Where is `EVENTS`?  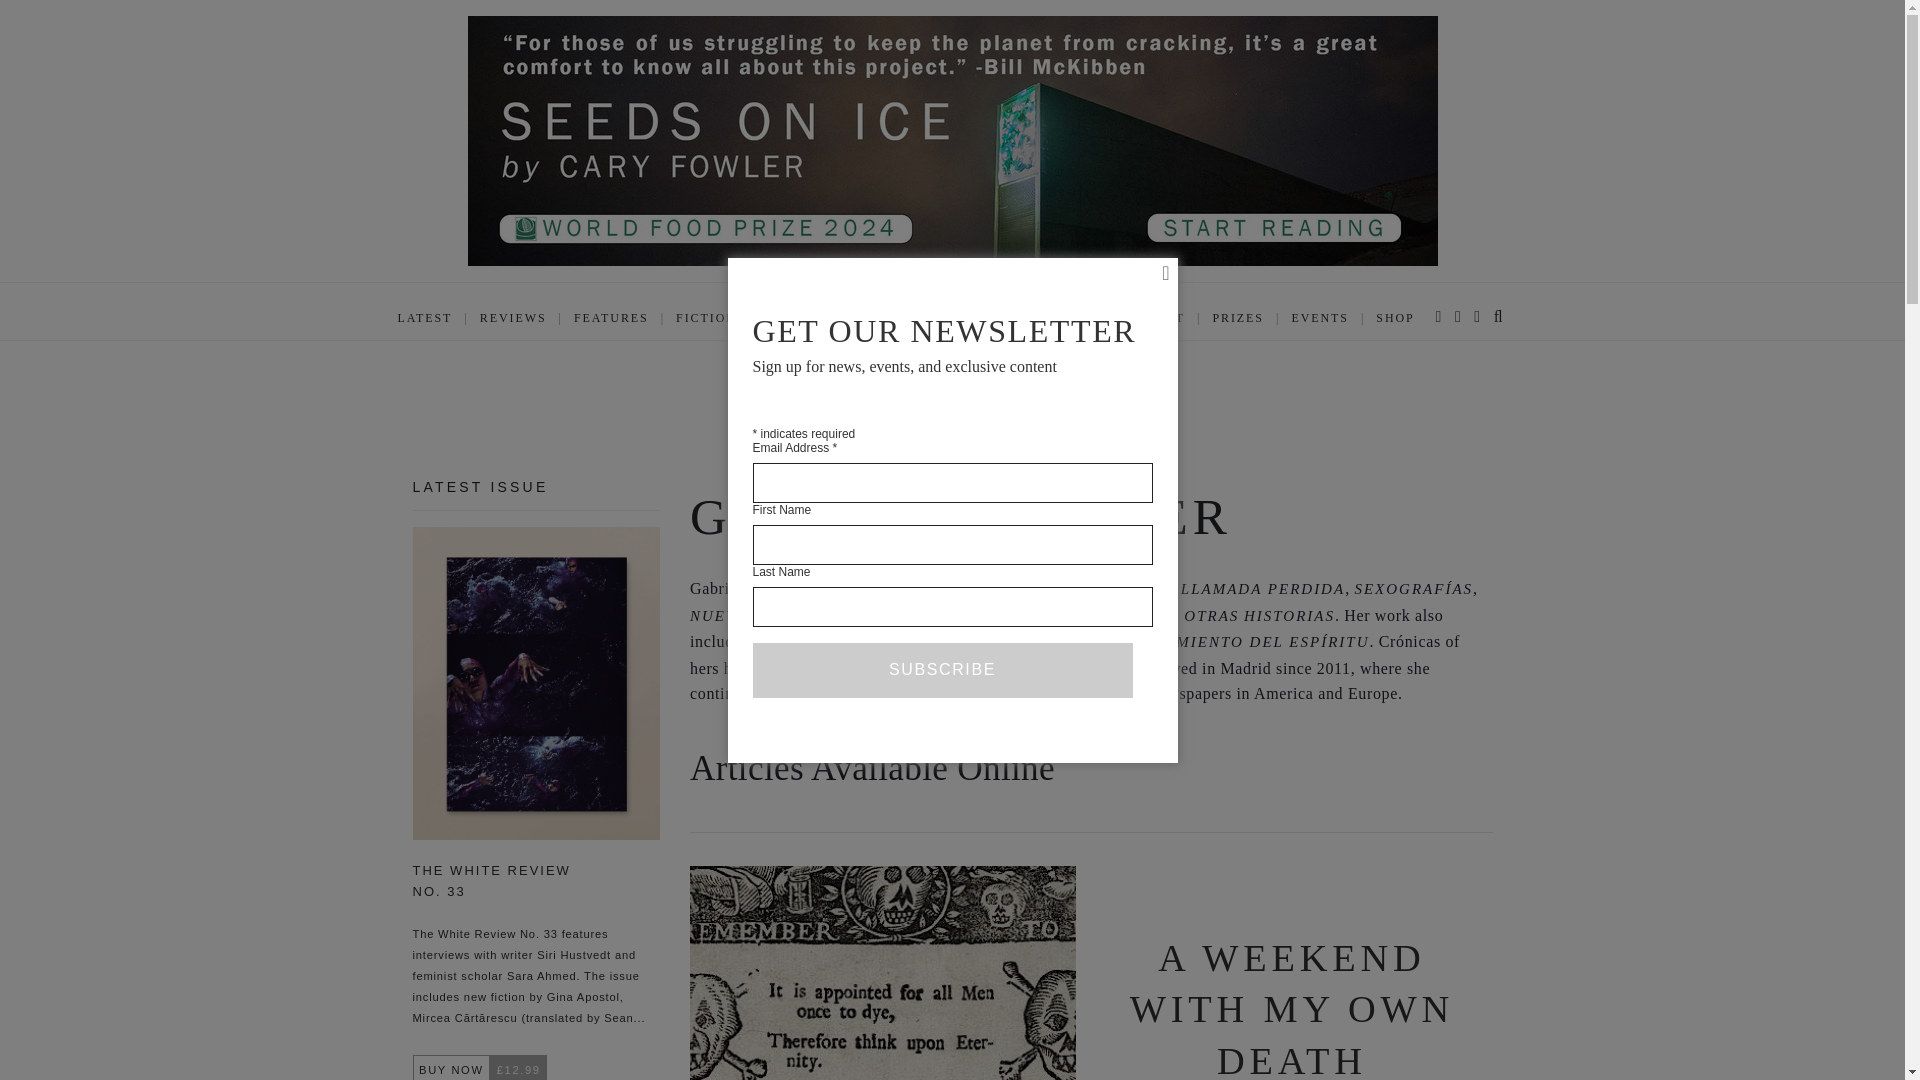 EVENTS is located at coordinates (1320, 318).